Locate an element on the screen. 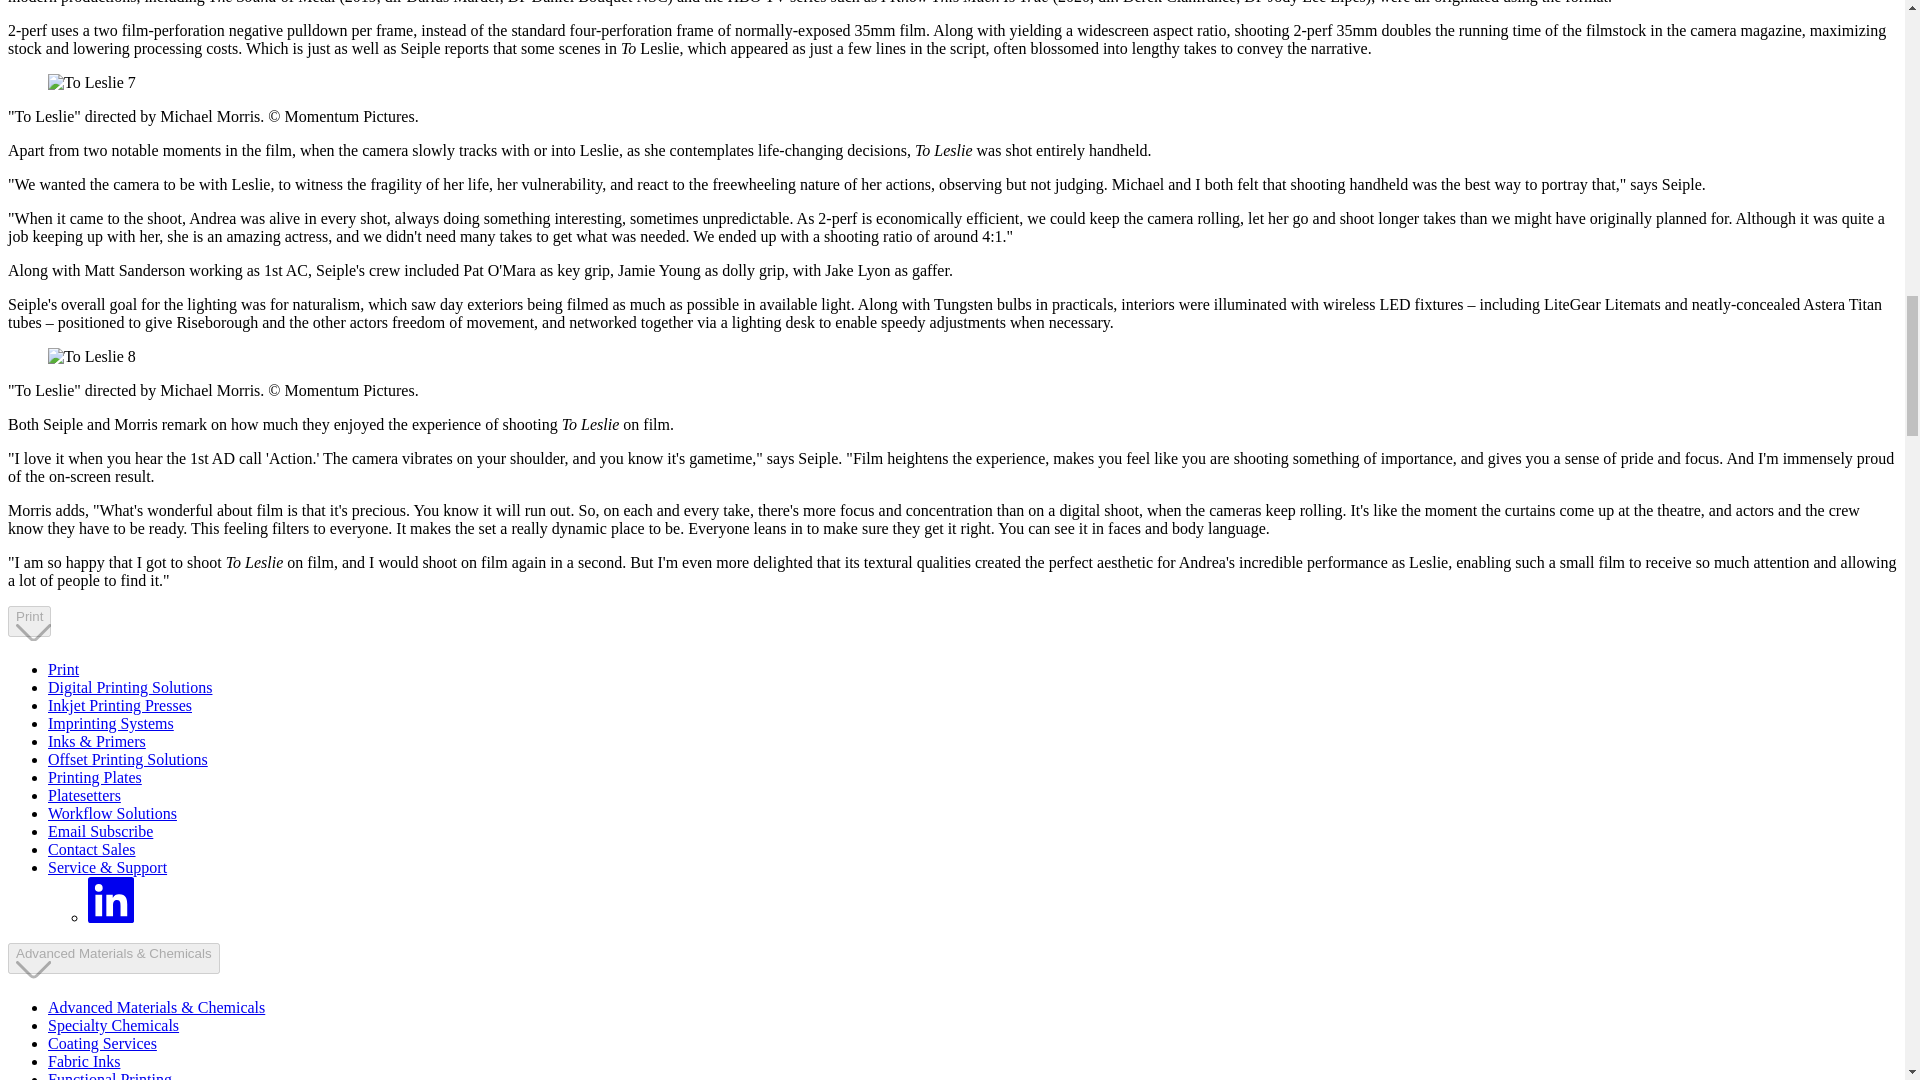 This screenshot has height=1080, width=1920. Contact Sales is located at coordinates (92, 849).